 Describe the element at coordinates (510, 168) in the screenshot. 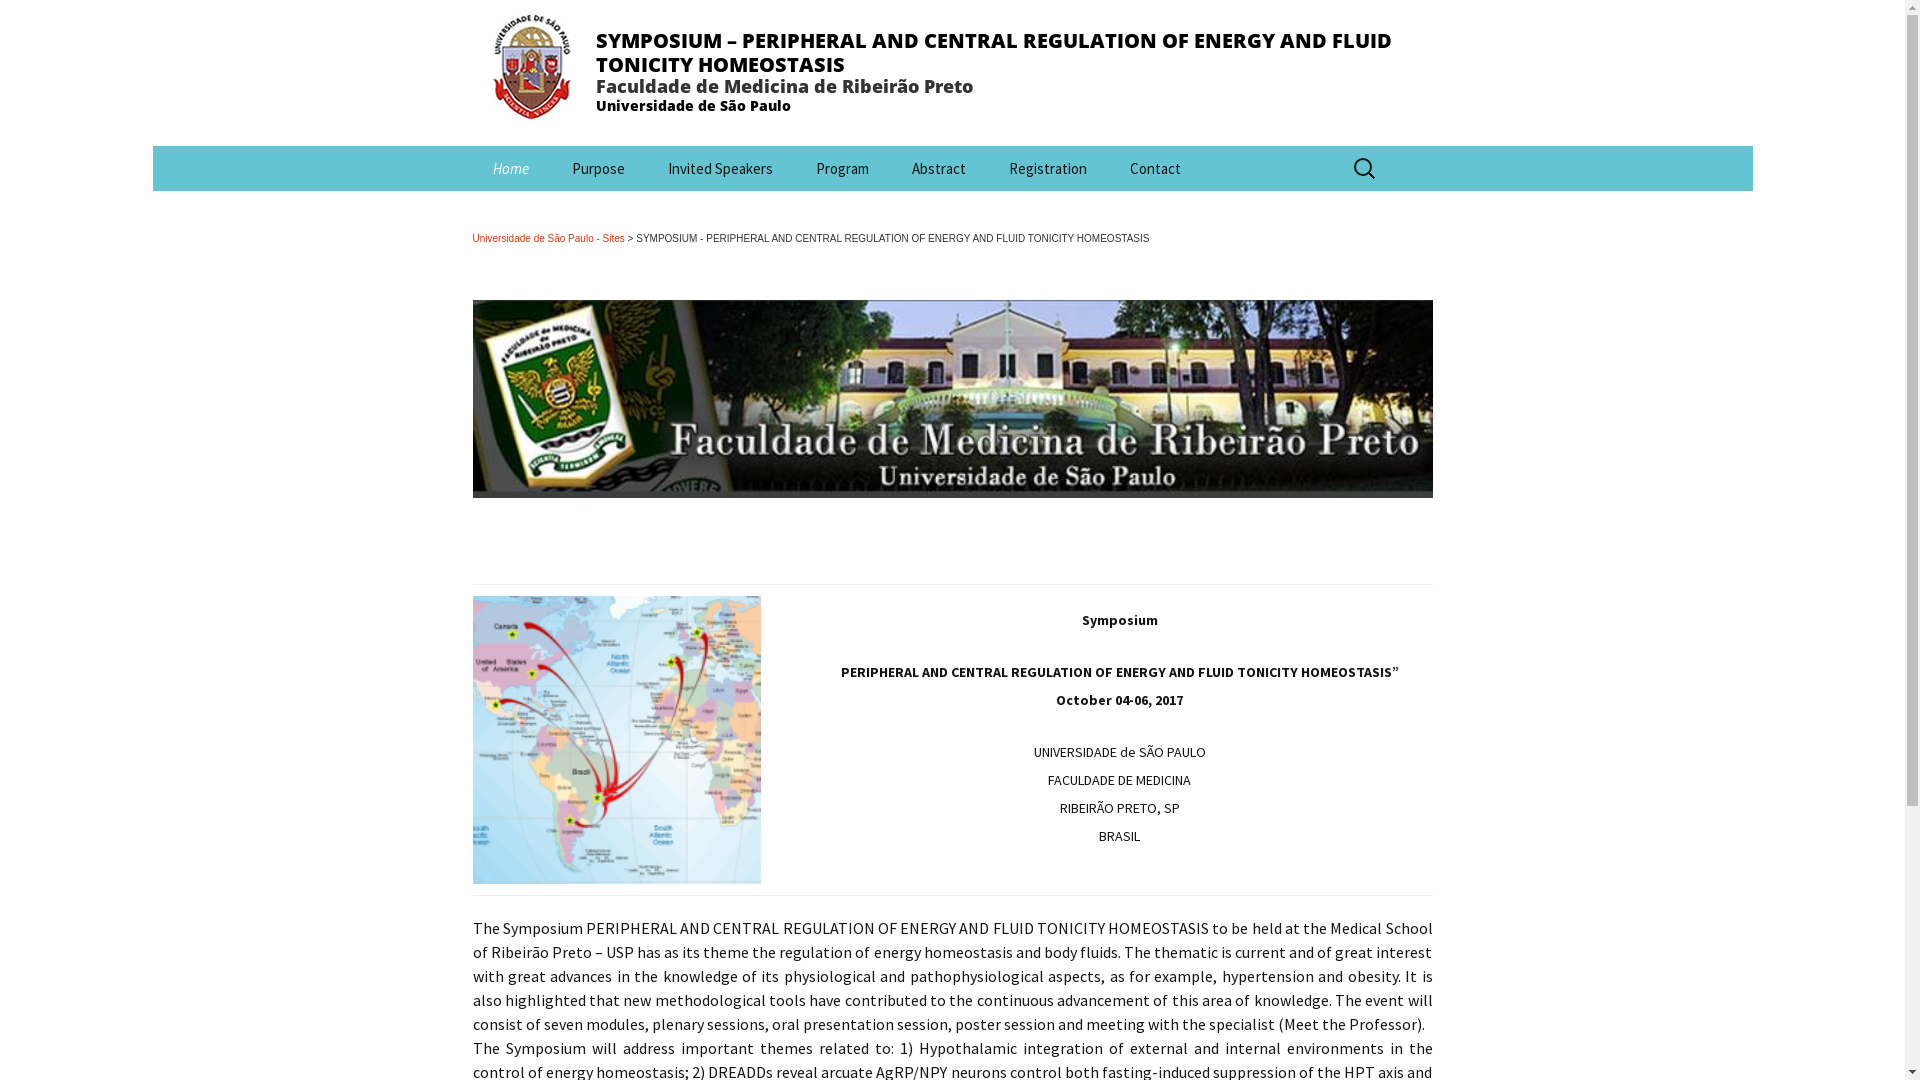

I see `Home` at that location.